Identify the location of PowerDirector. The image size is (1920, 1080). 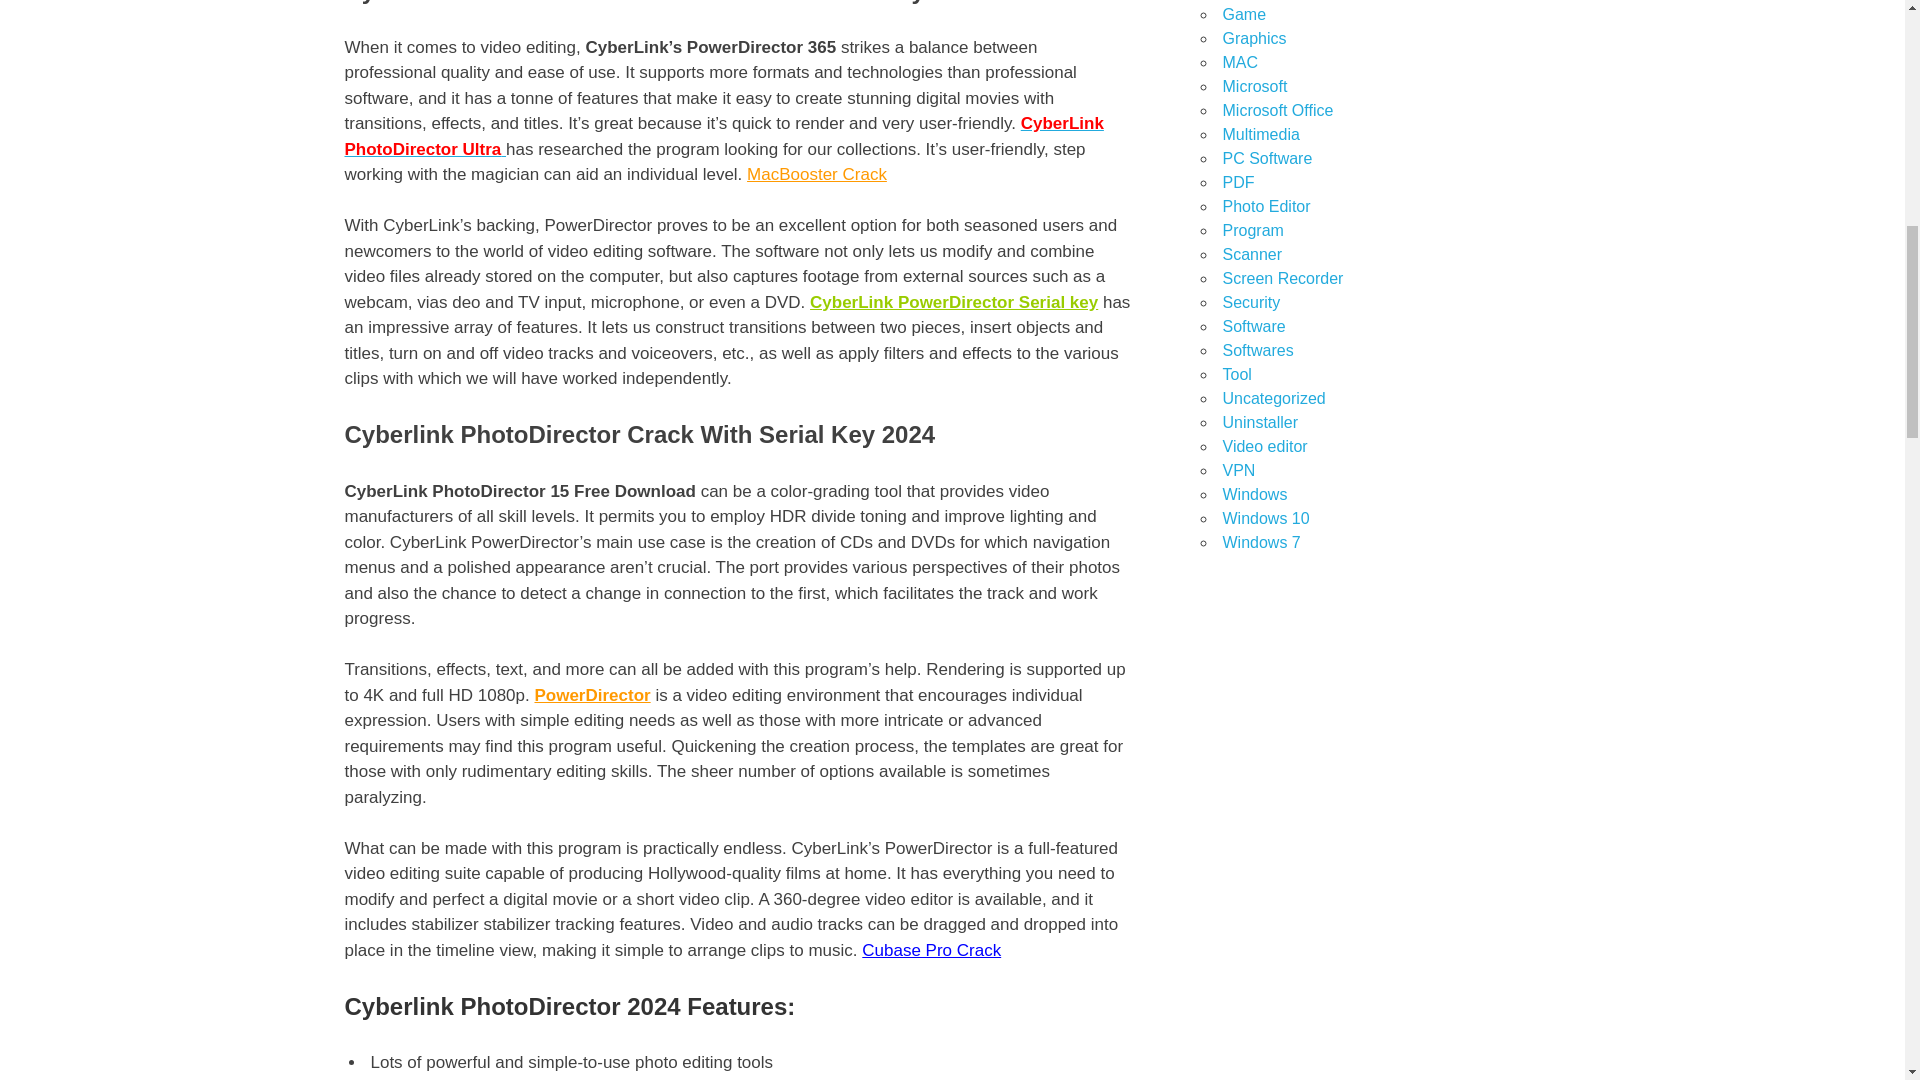
(592, 695).